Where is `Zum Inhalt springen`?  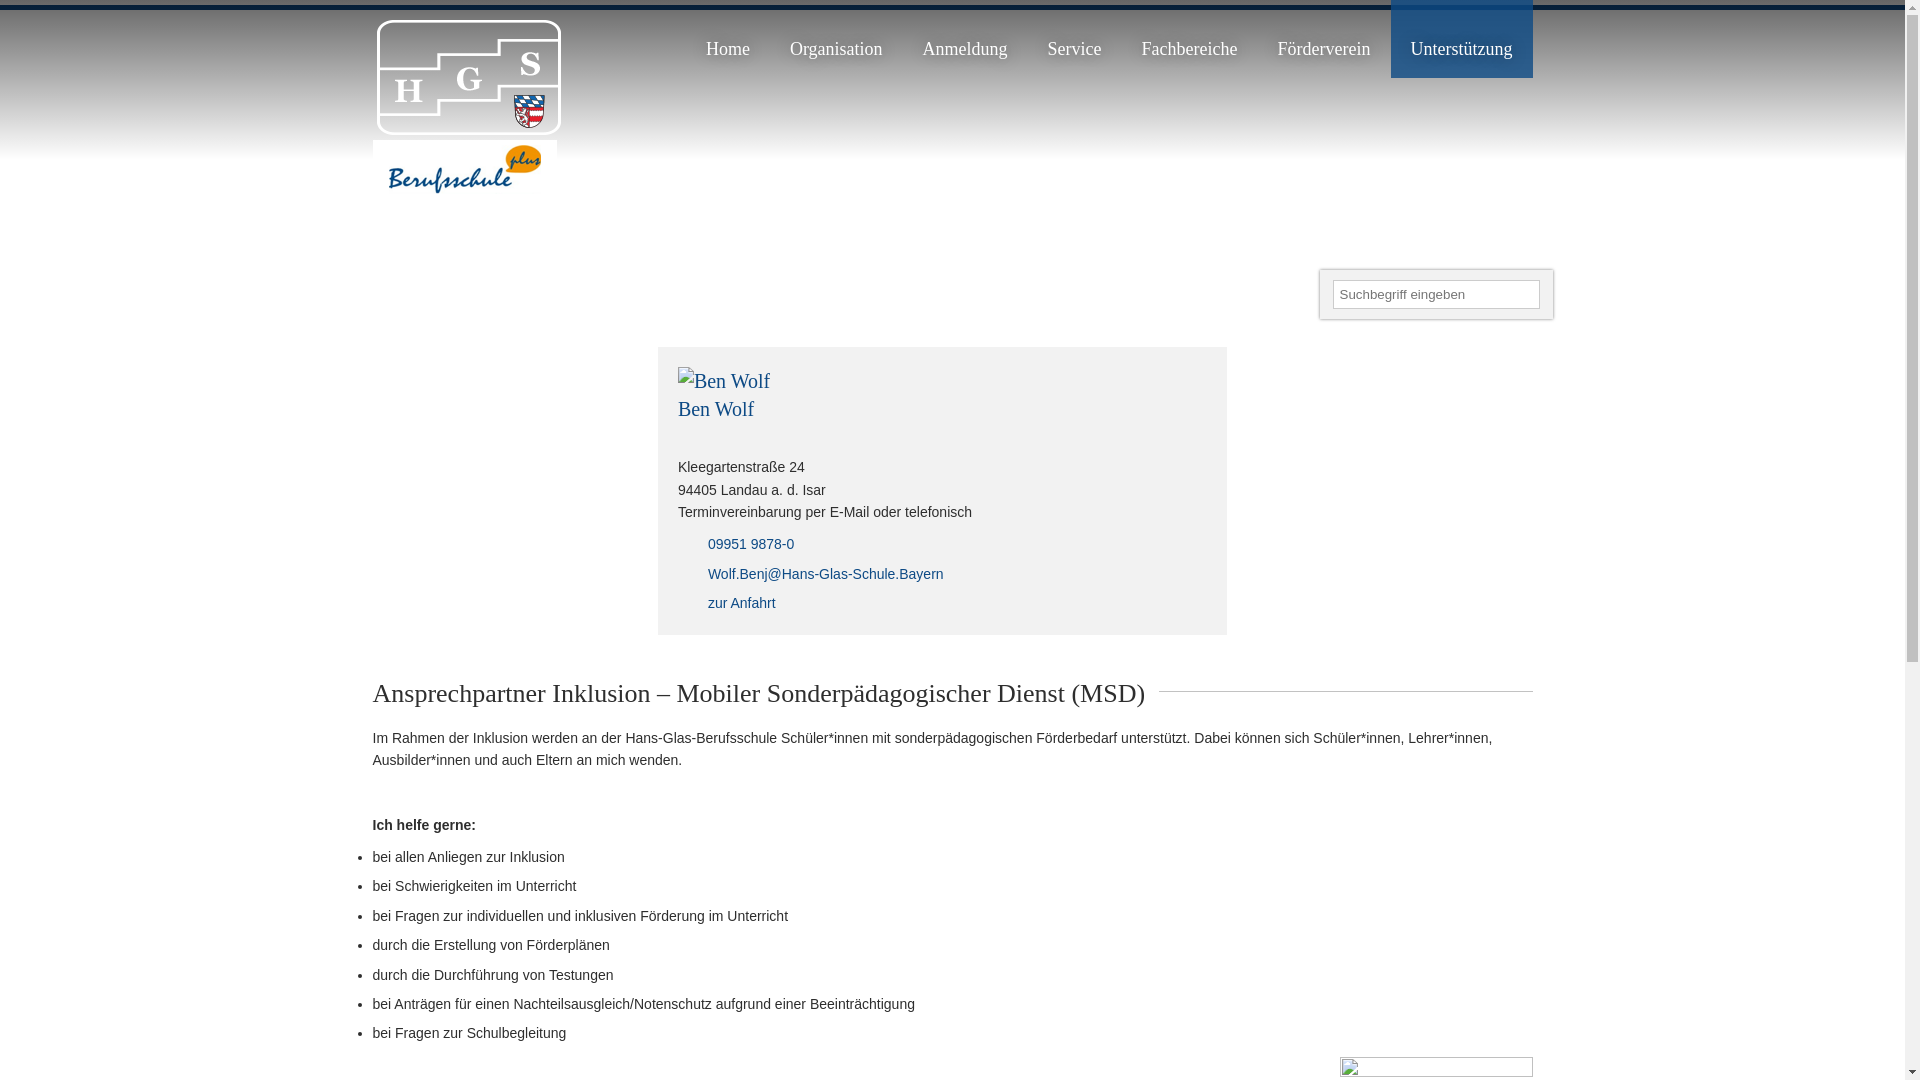 Zum Inhalt springen is located at coordinates (1110, 0).